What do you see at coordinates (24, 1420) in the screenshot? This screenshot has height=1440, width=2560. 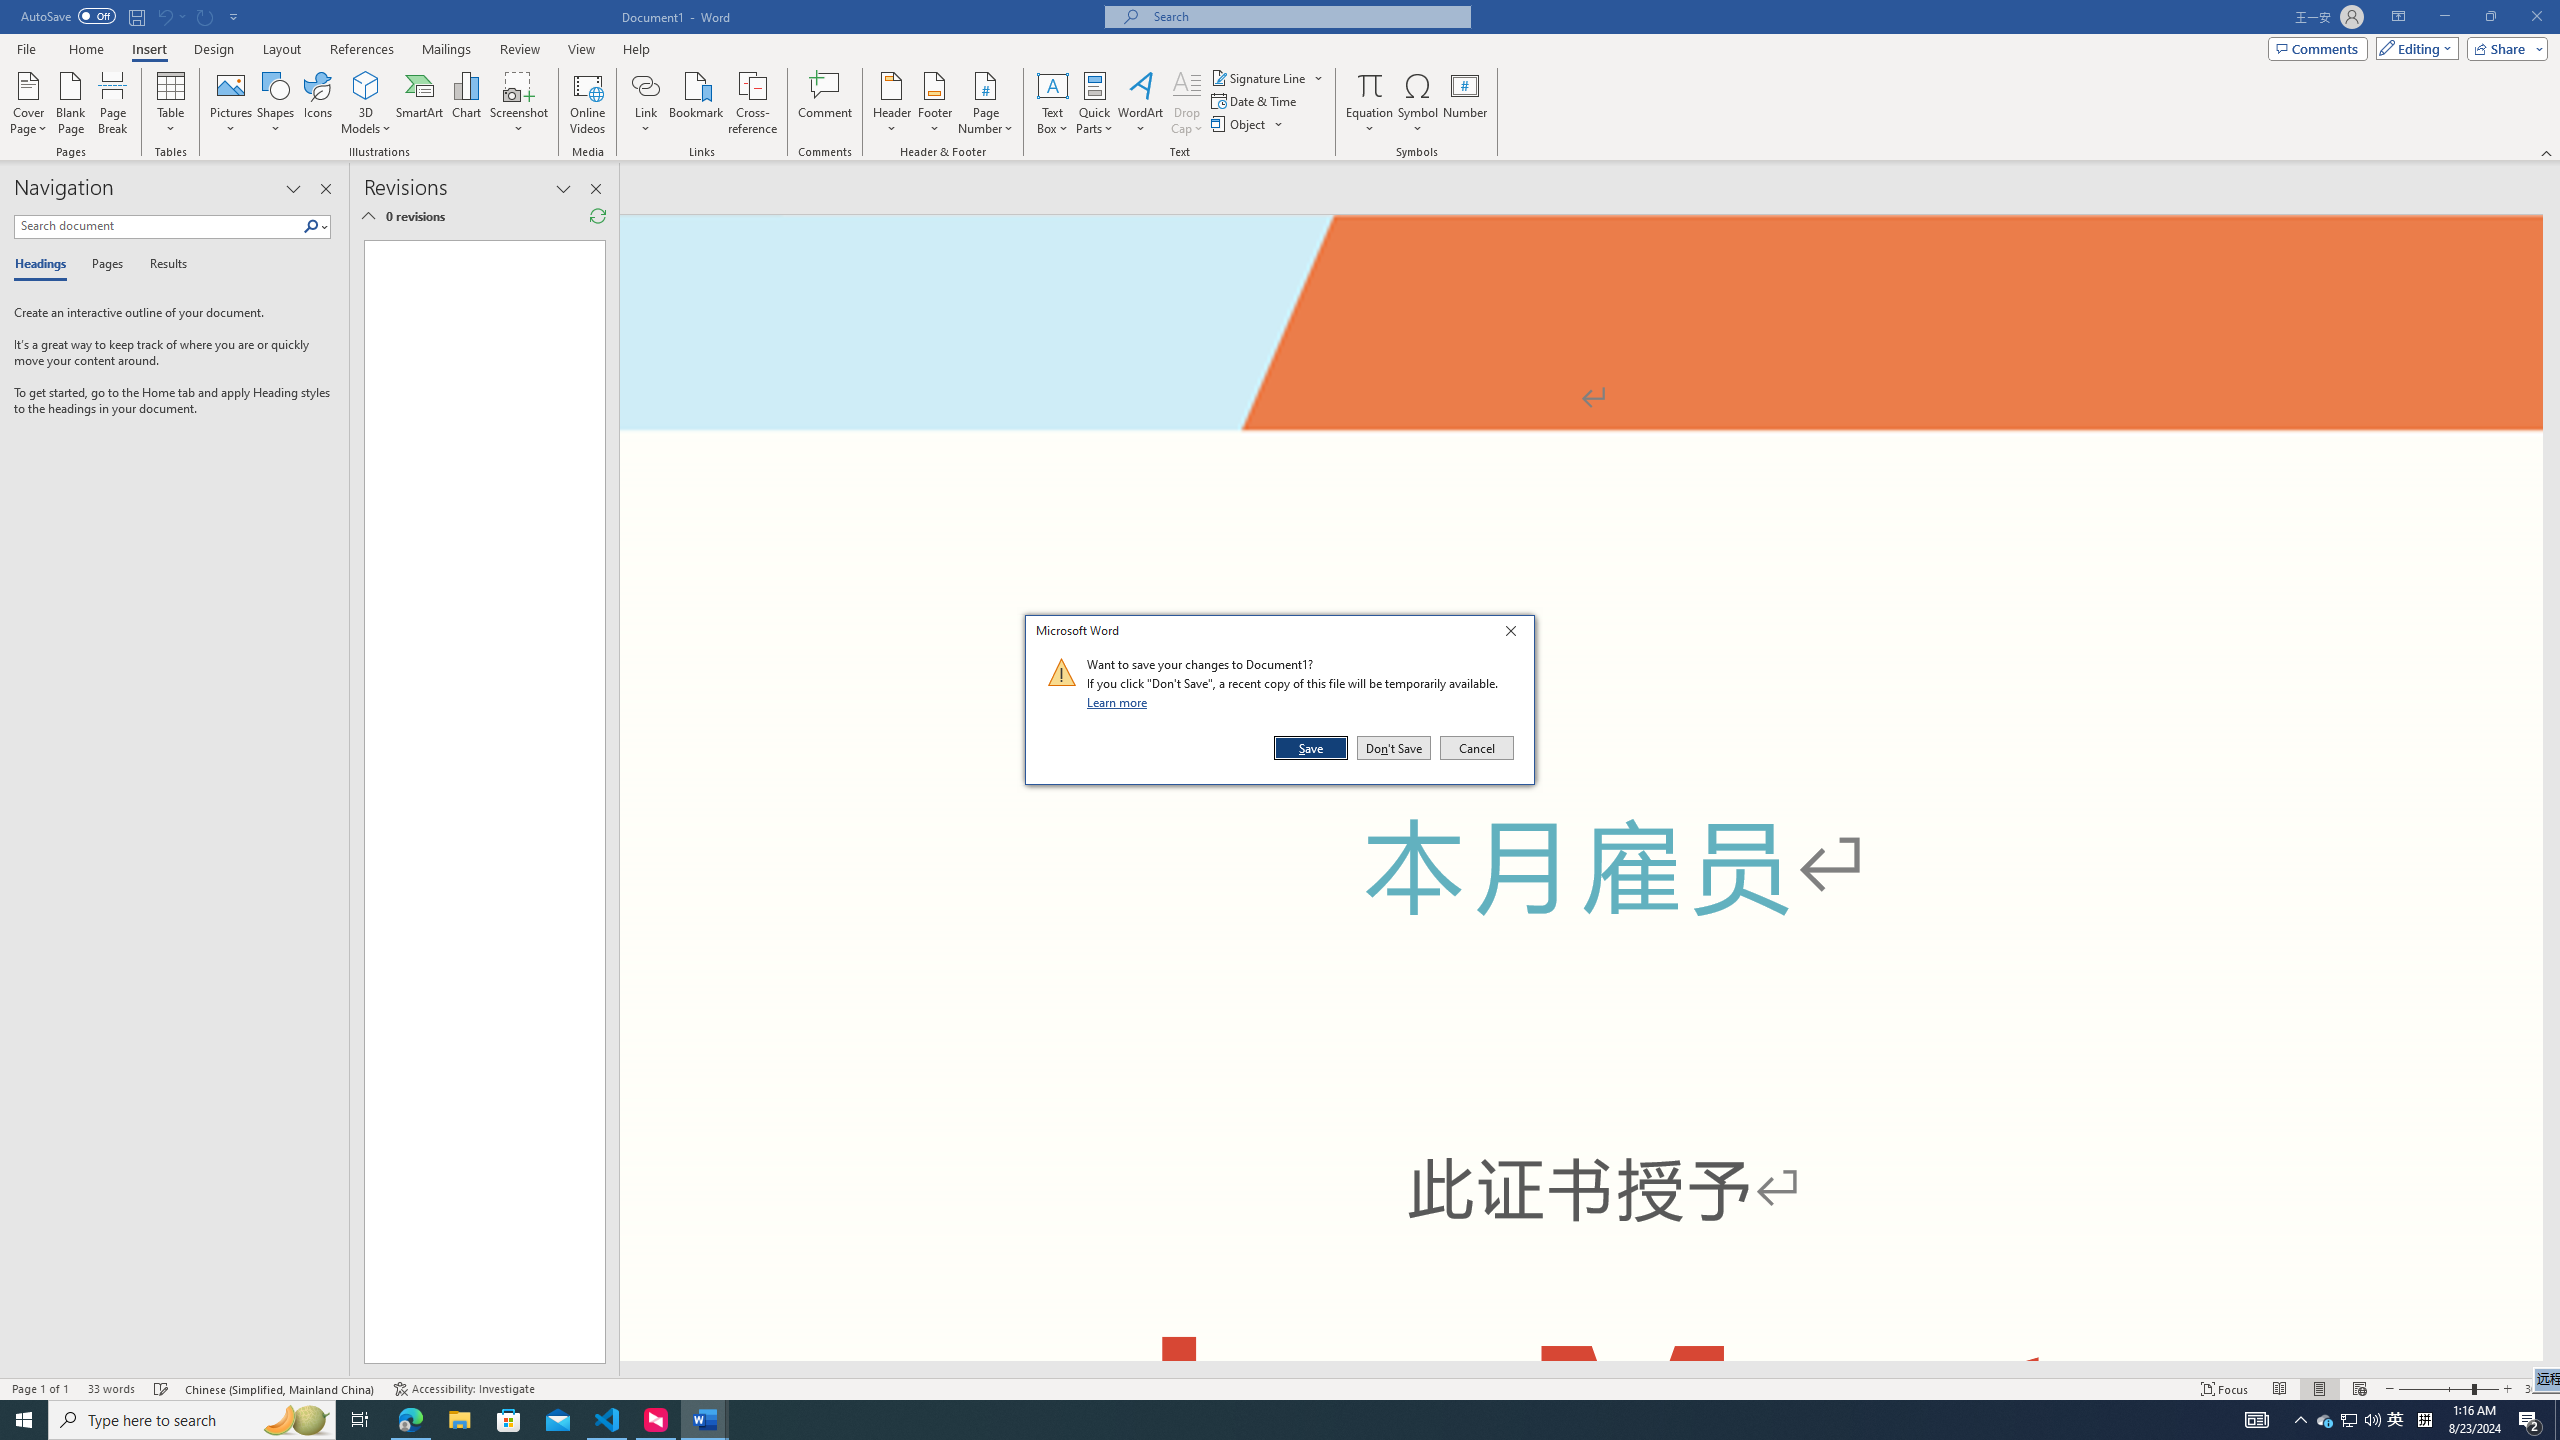 I see `Start` at bounding box center [24, 1420].